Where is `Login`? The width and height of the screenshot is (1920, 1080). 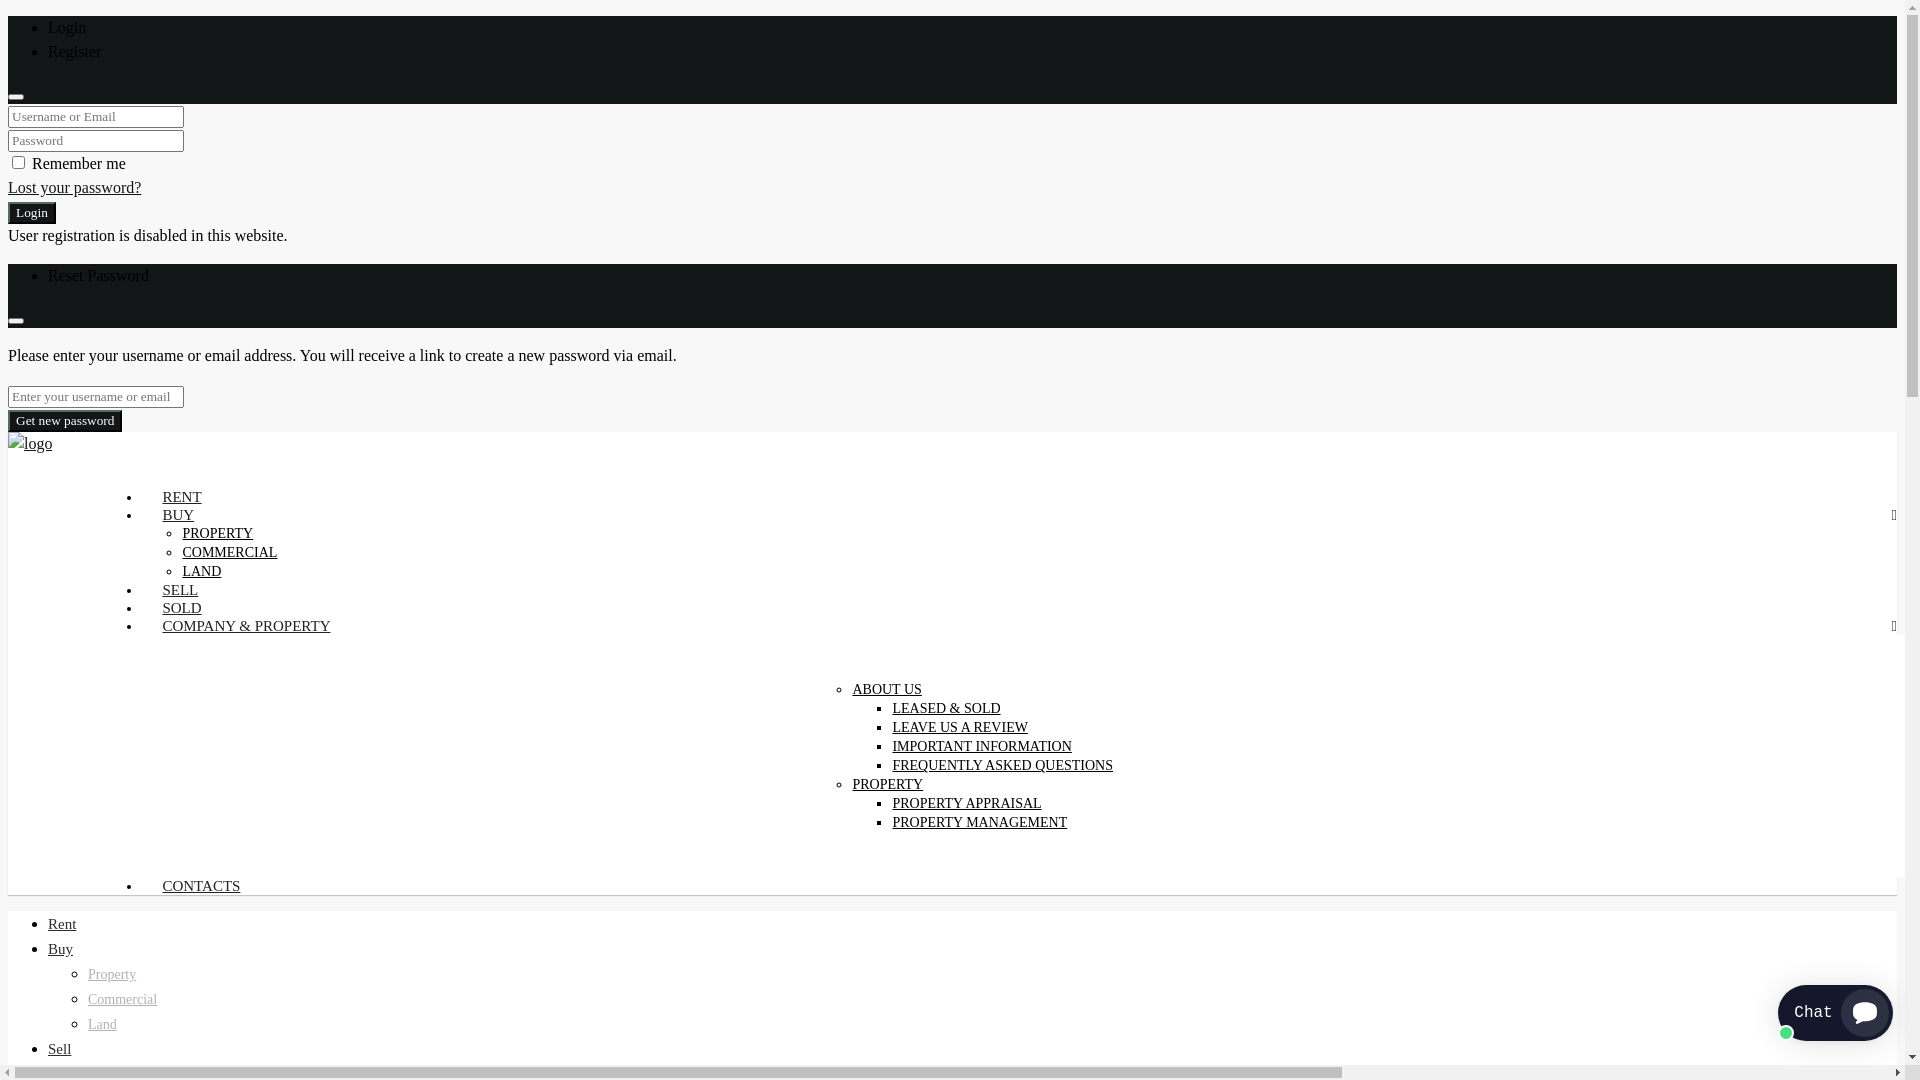 Login is located at coordinates (32, 213).